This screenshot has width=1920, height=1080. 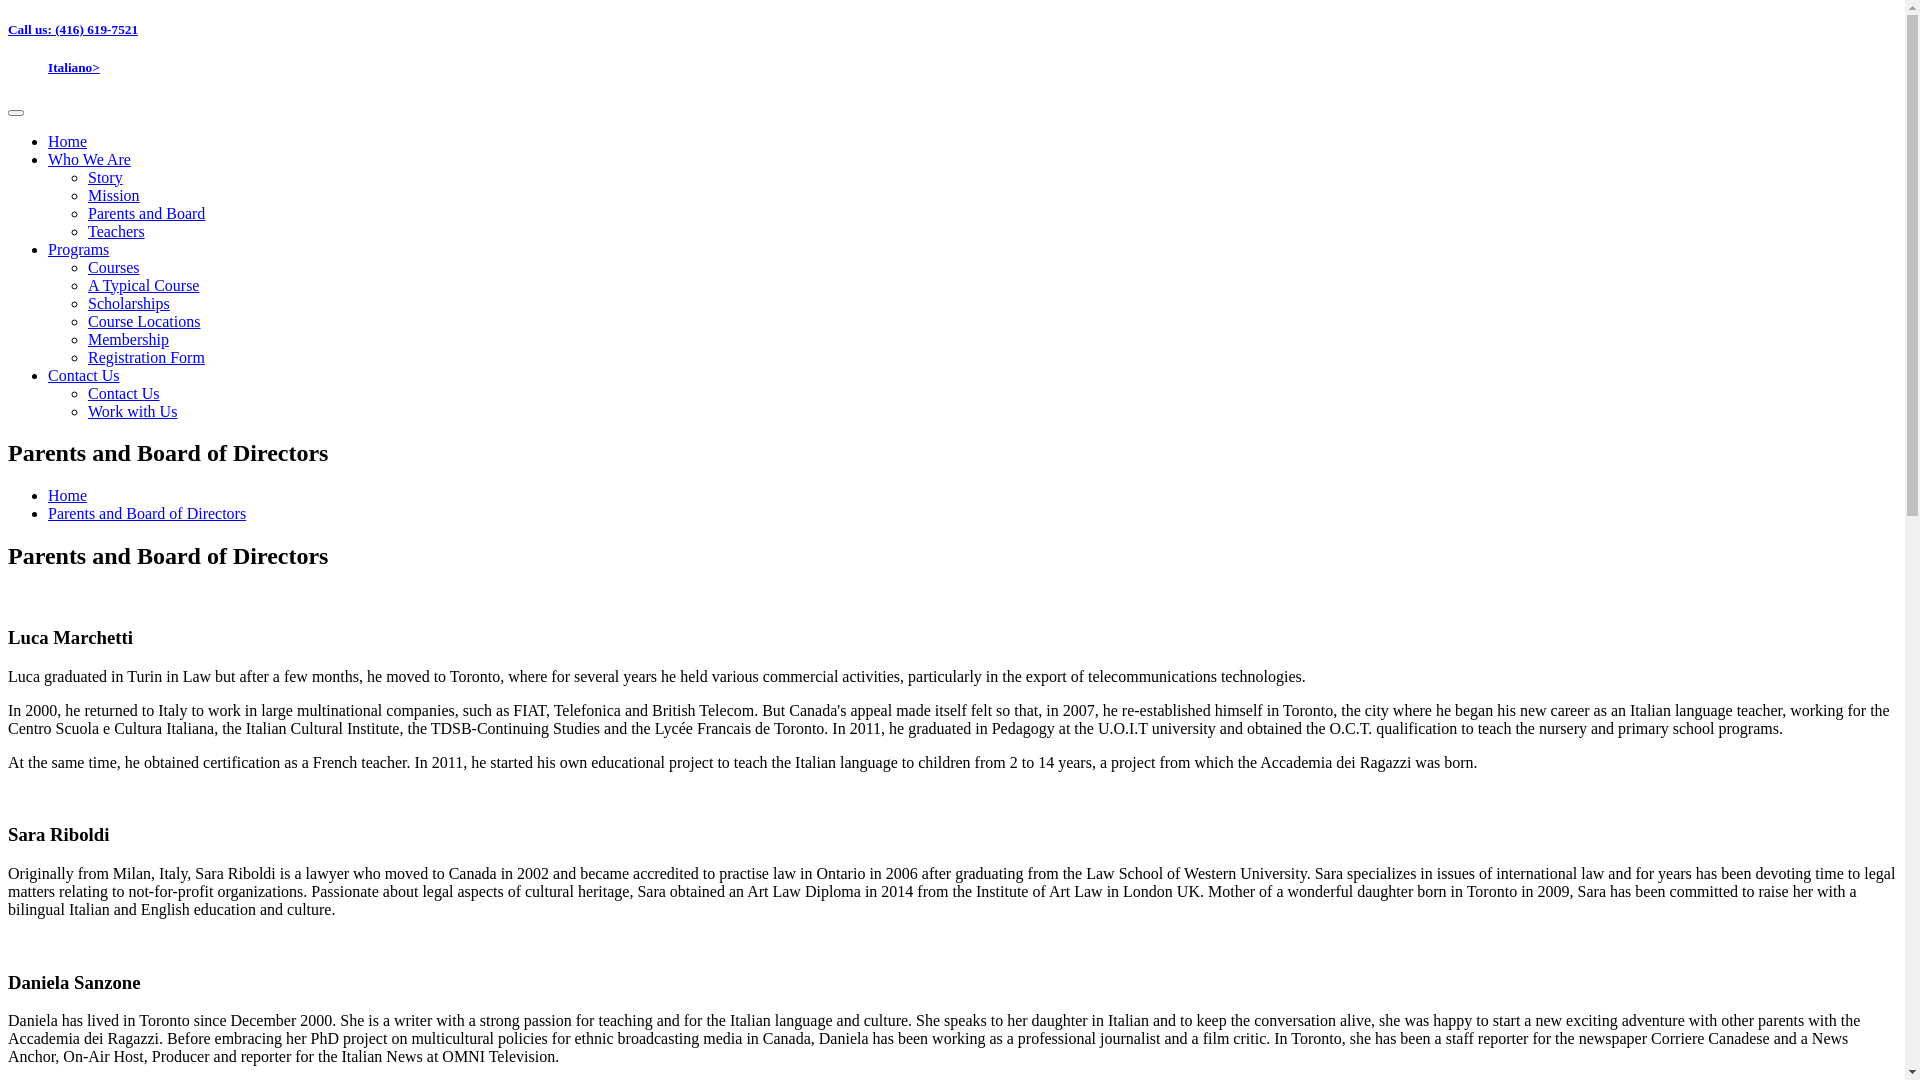 I want to click on Who We Are, so click(x=90, y=160).